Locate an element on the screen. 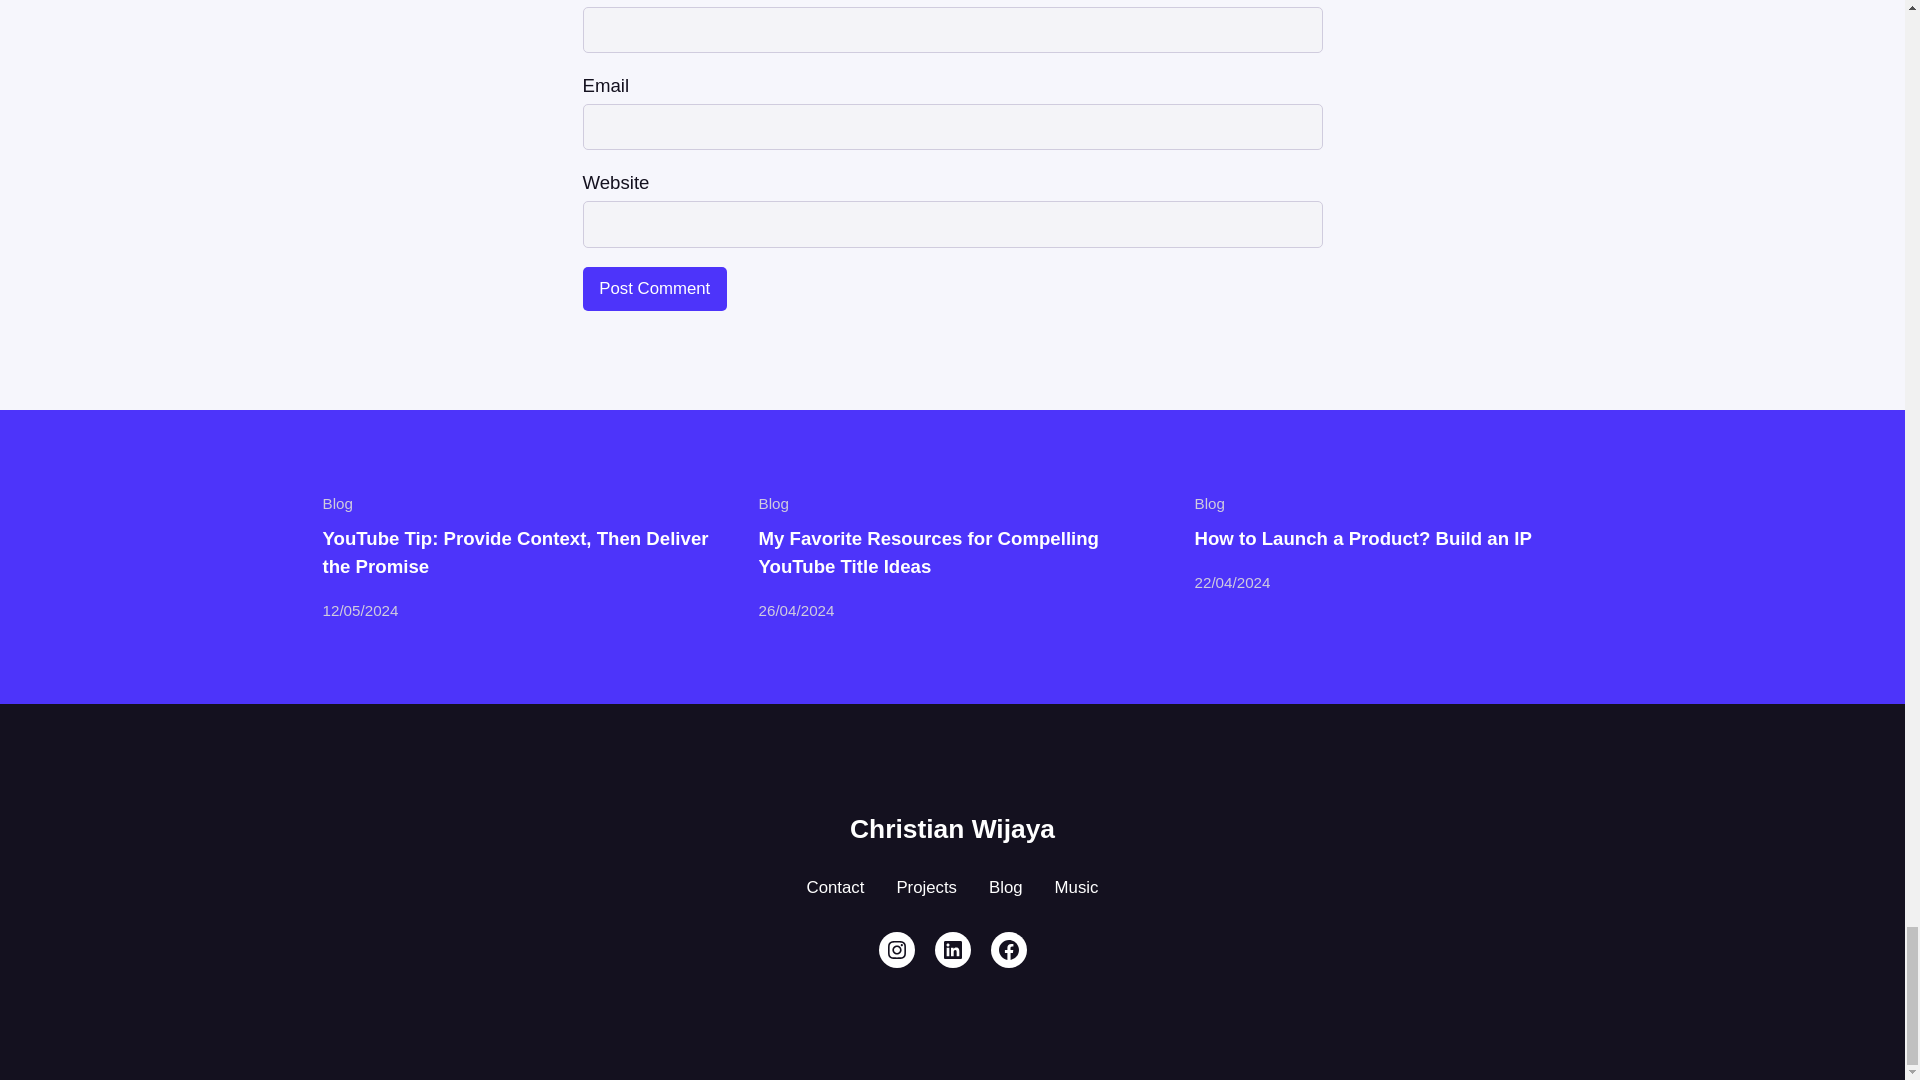  Christian Wijaya is located at coordinates (952, 828).